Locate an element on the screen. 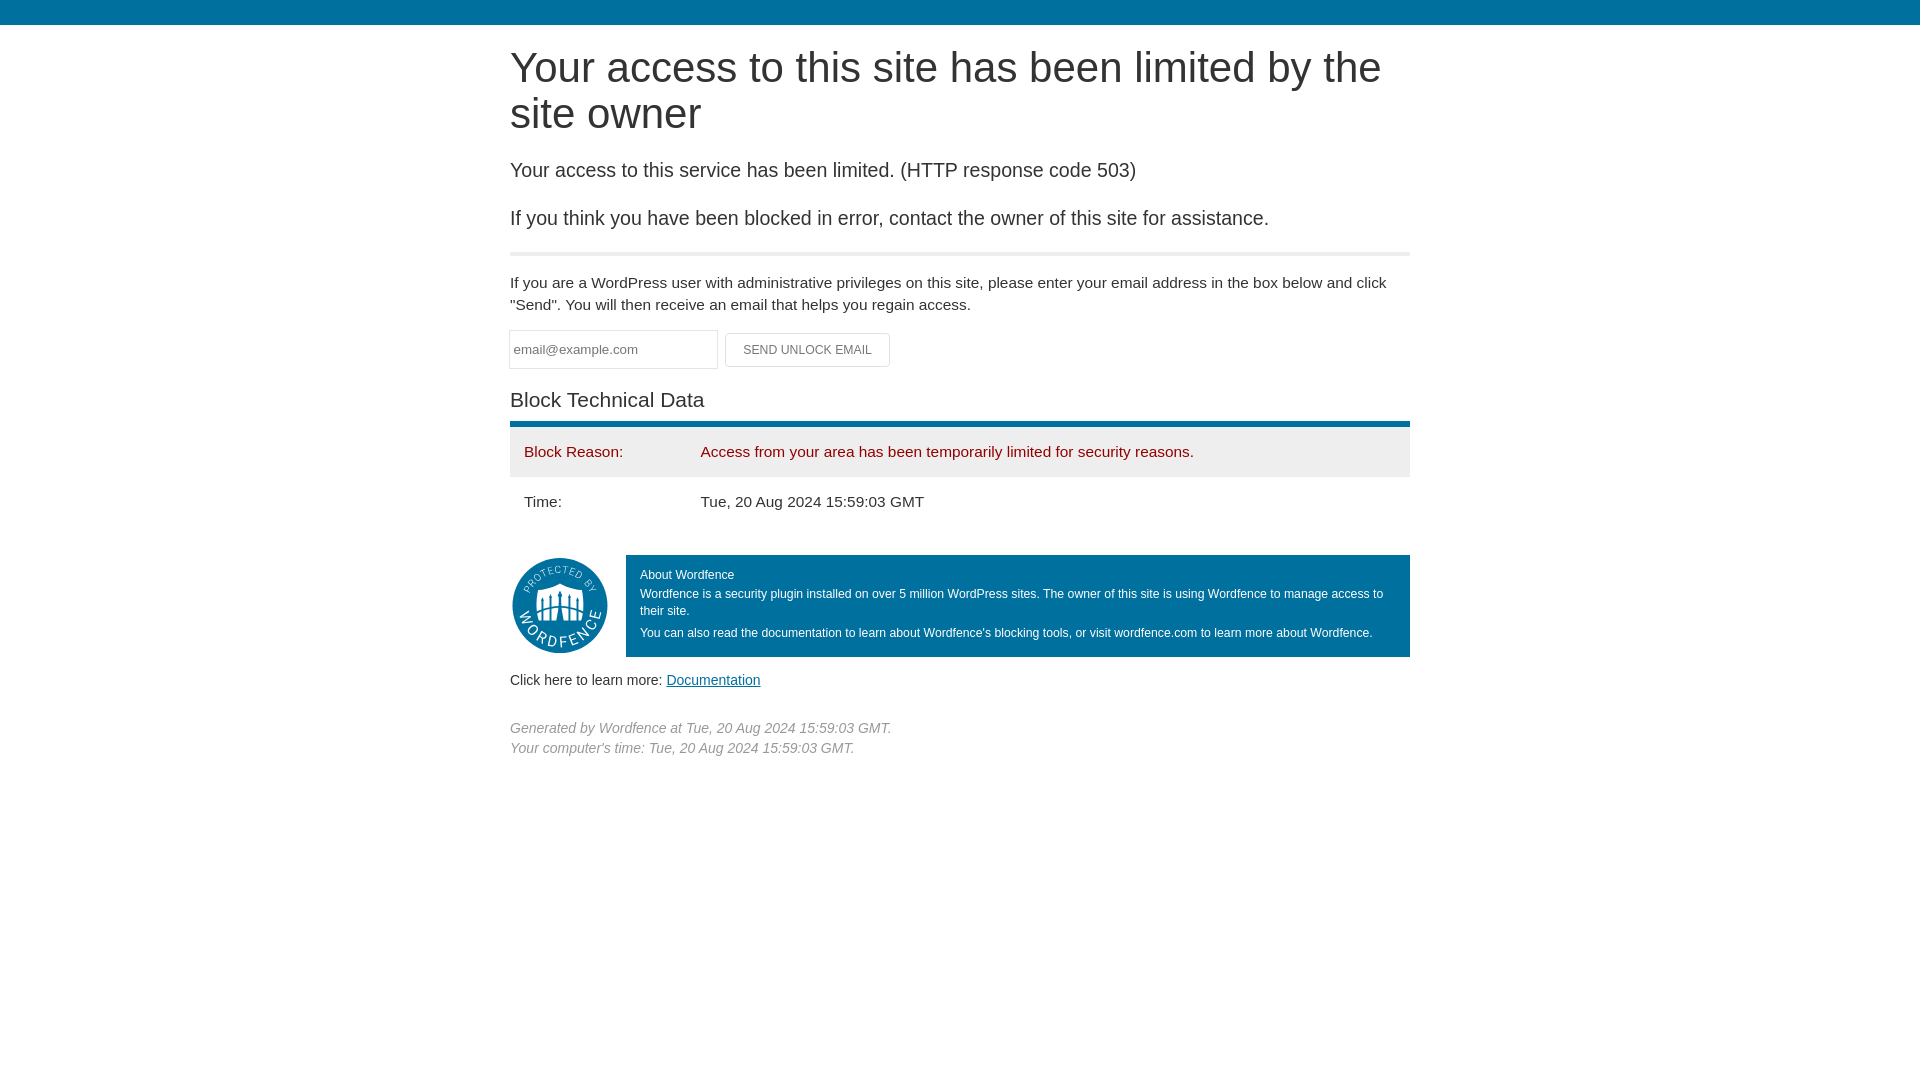 This screenshot has height=1080, width=1920. Send Unlock Email is located at coordinates (808, 350).